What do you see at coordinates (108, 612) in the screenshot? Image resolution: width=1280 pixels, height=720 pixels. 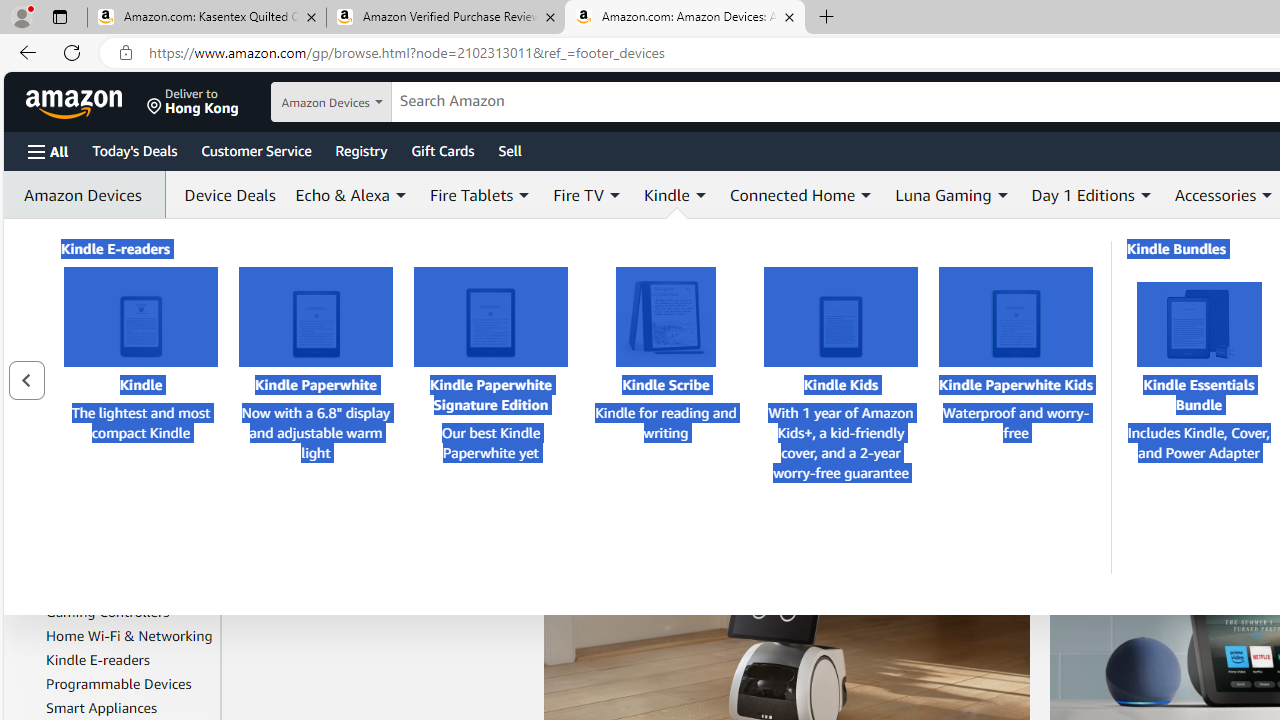 I see `Gaming Controllers` at bounding box center [108, 612].